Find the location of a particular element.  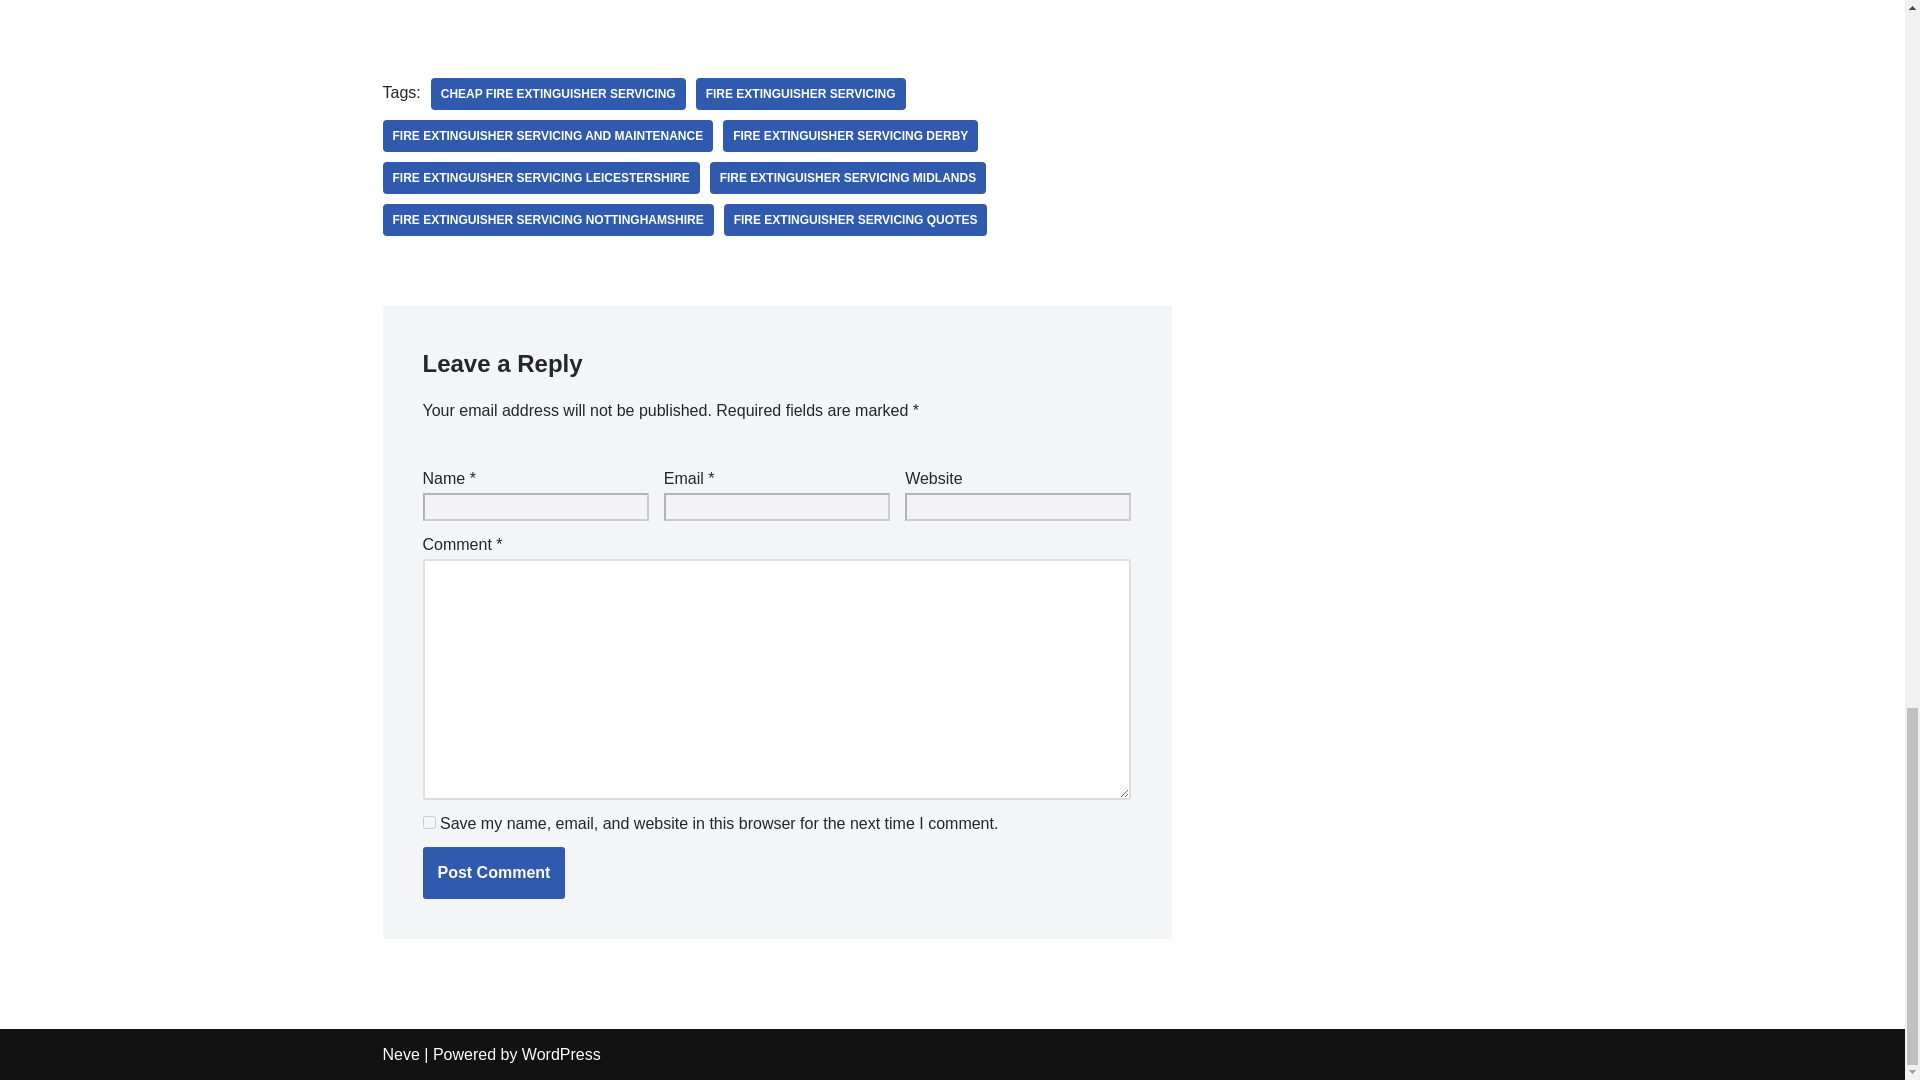

FIRE EXTINGUISHER SERVICING MIDLANDS is located at coordinates (848, 178).